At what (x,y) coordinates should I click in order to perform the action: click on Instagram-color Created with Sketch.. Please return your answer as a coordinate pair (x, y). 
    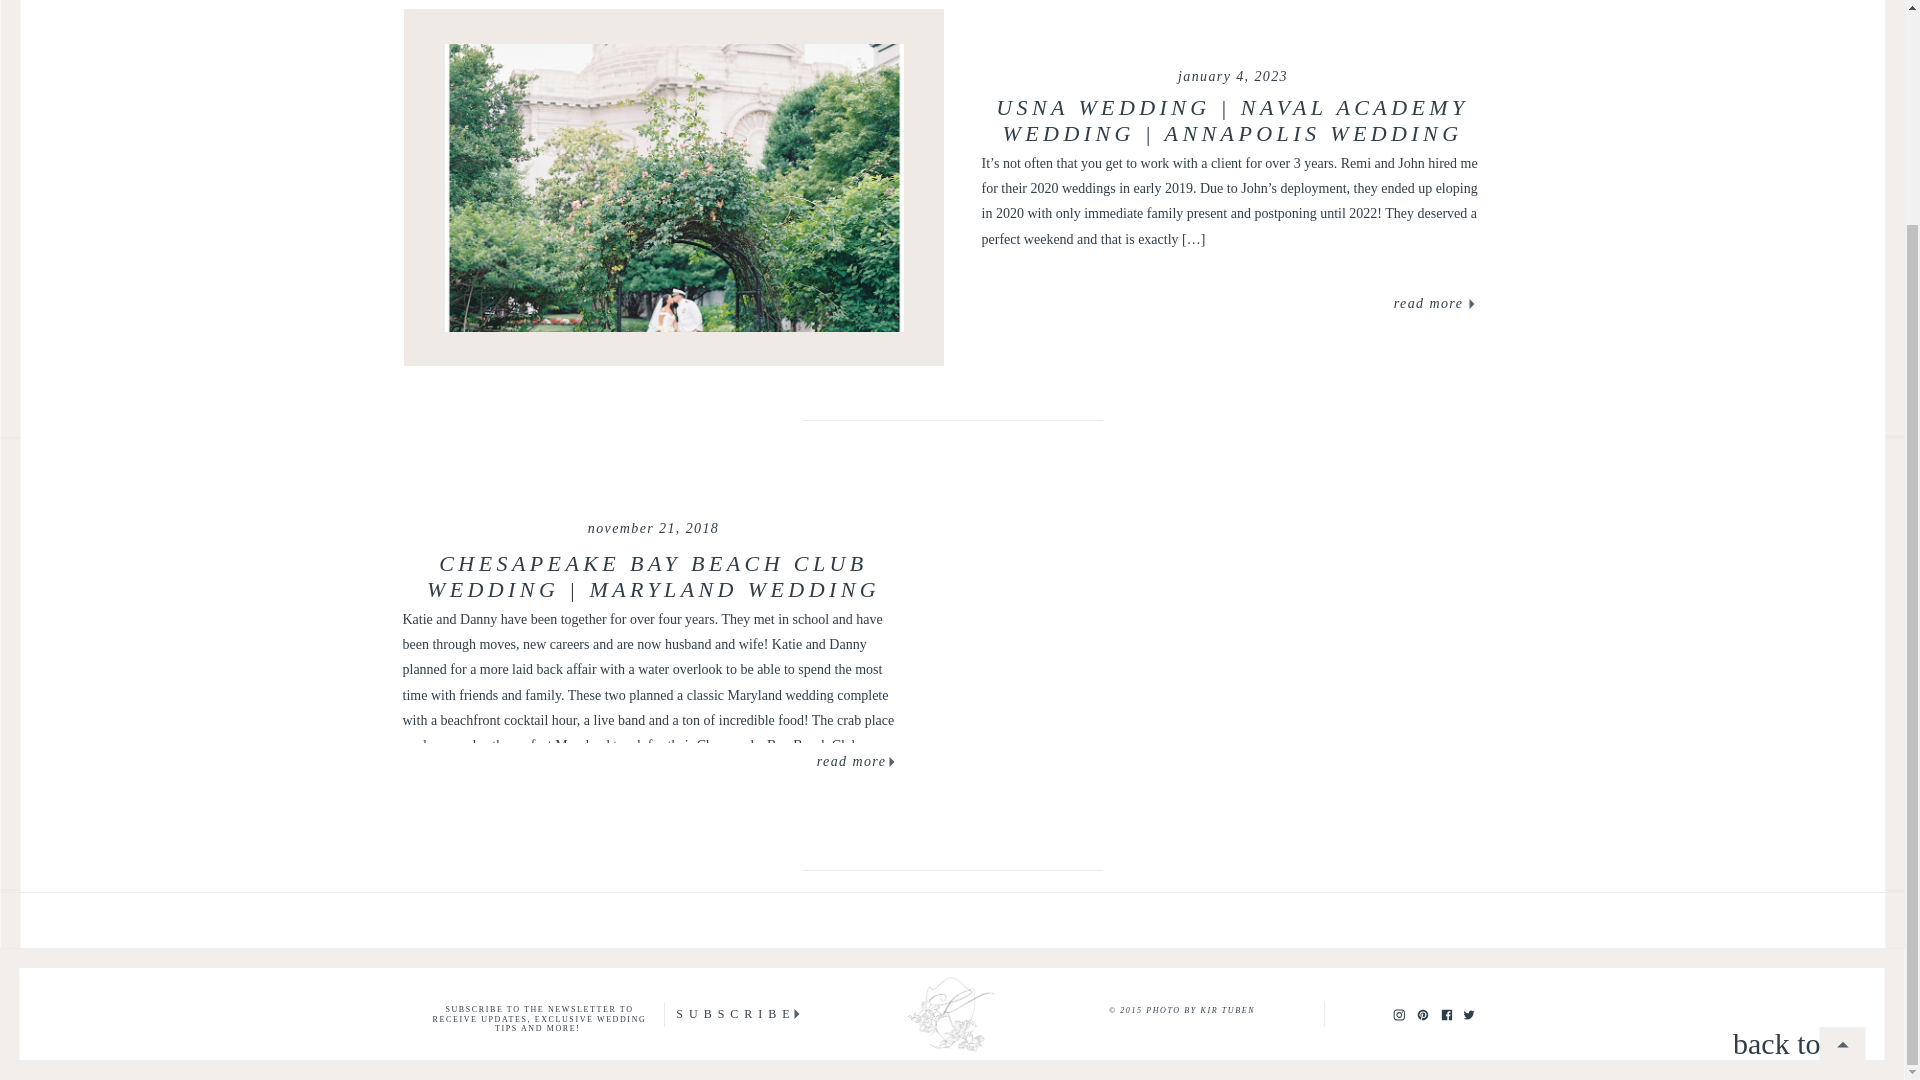
    Looking at the image, I should click on (1398, 1014).